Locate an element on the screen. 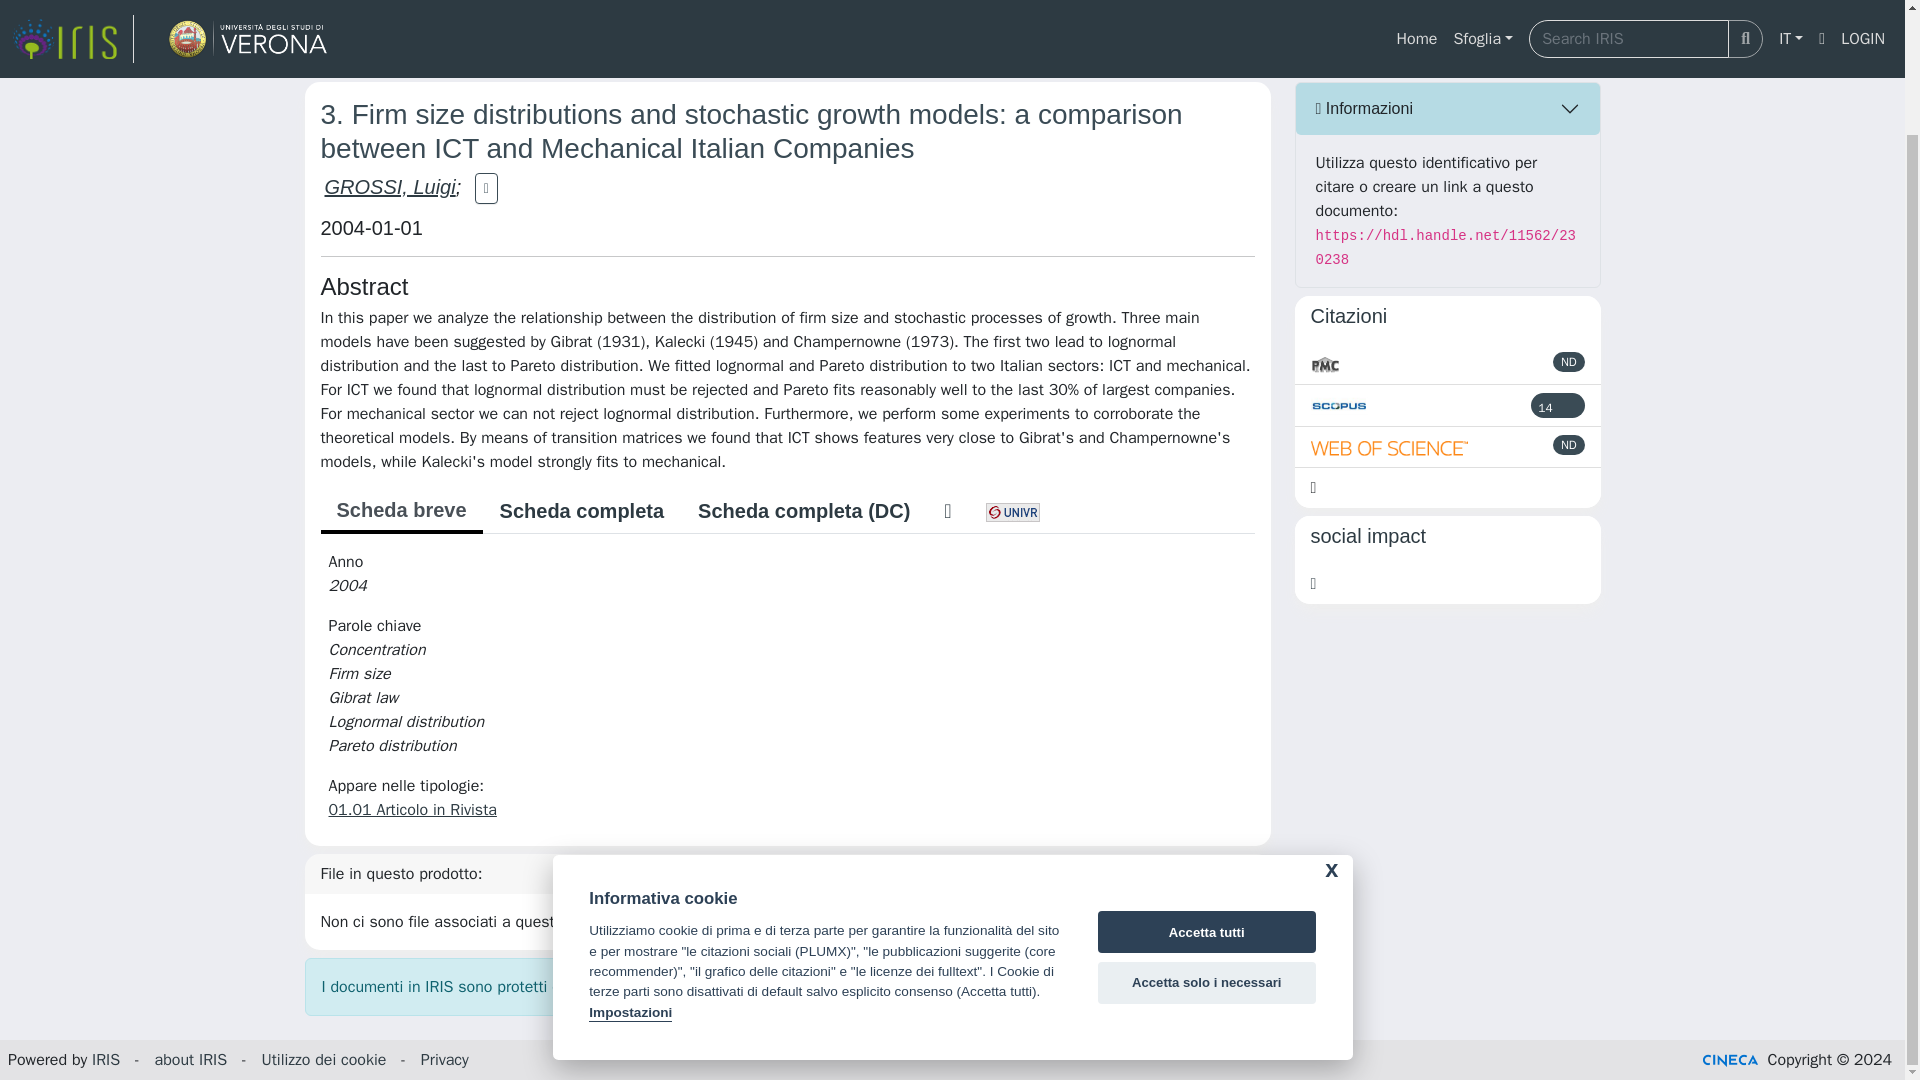 This screenshot has height=1080, width=1920. SIARI VERONA is located at coordinates (406, 54).